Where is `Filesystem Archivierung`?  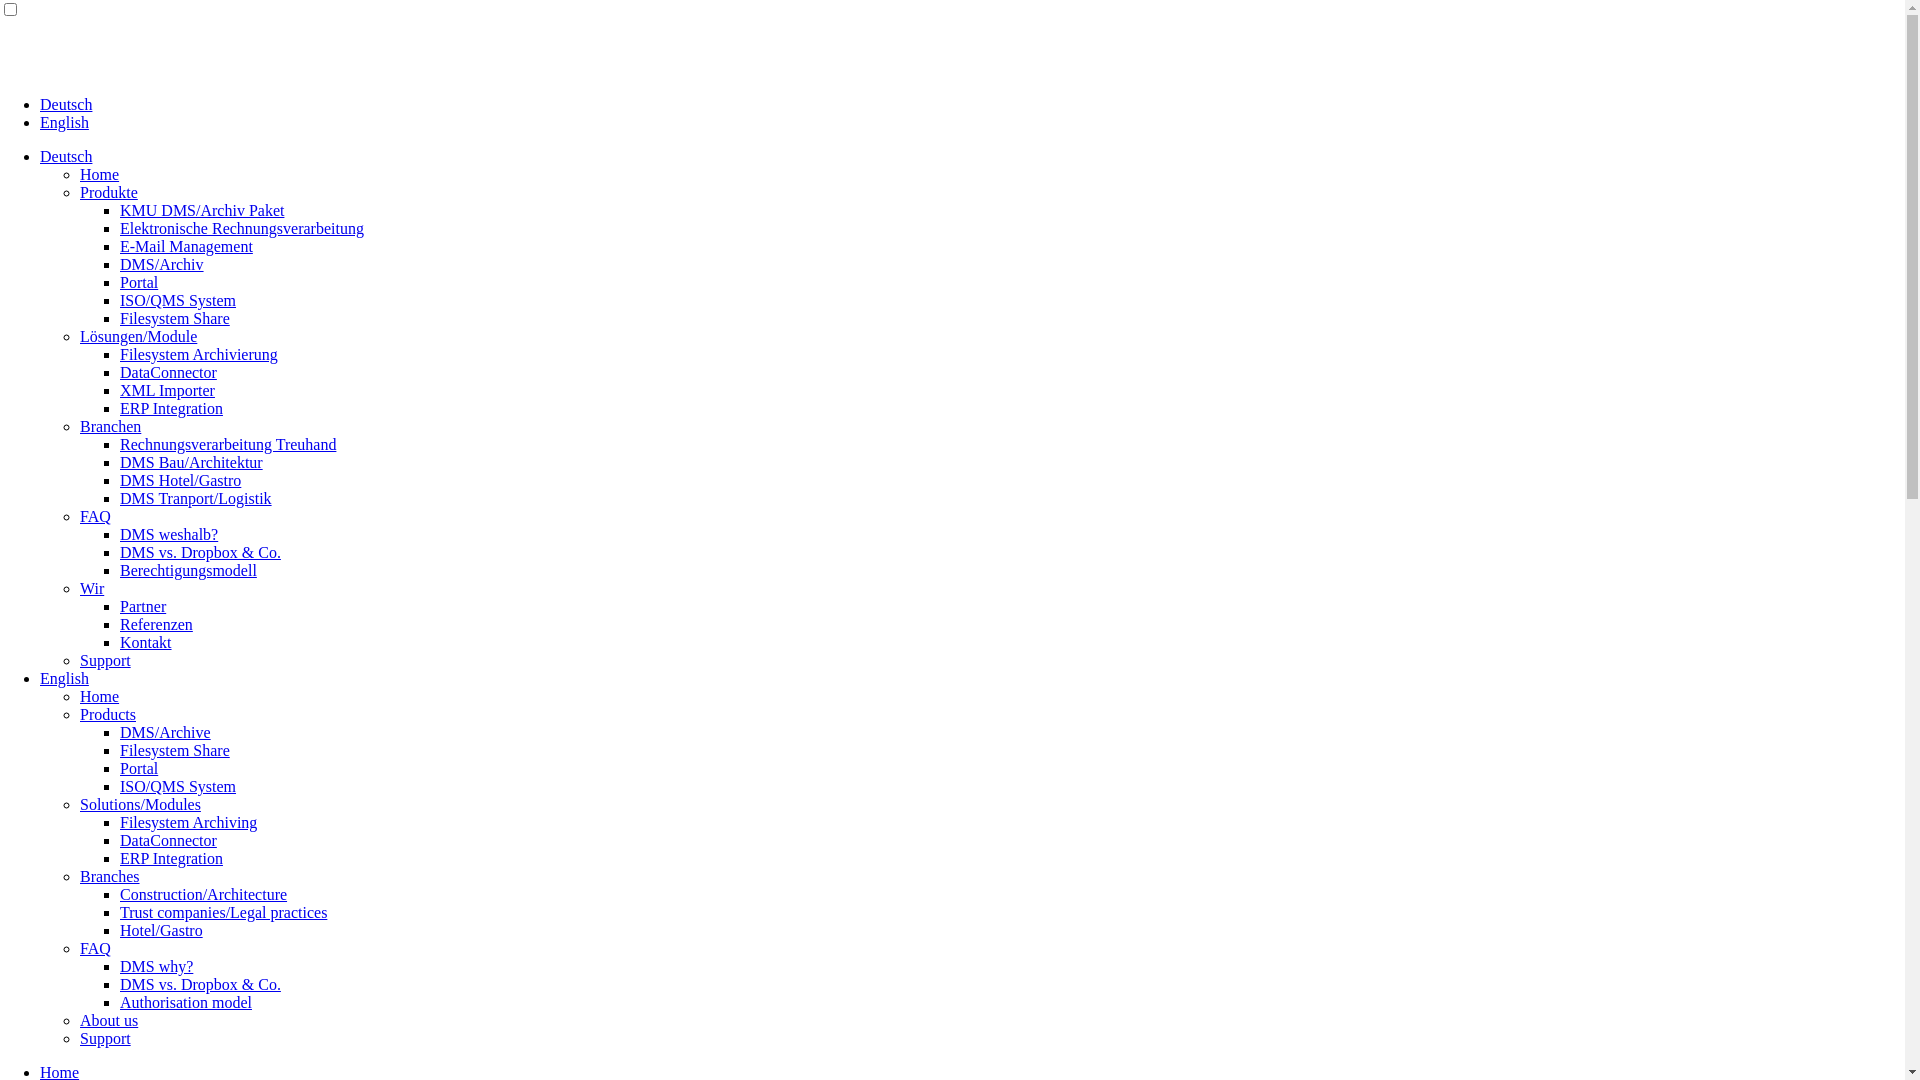
Filesystem Archivierung is located at coordinates (199, 354).